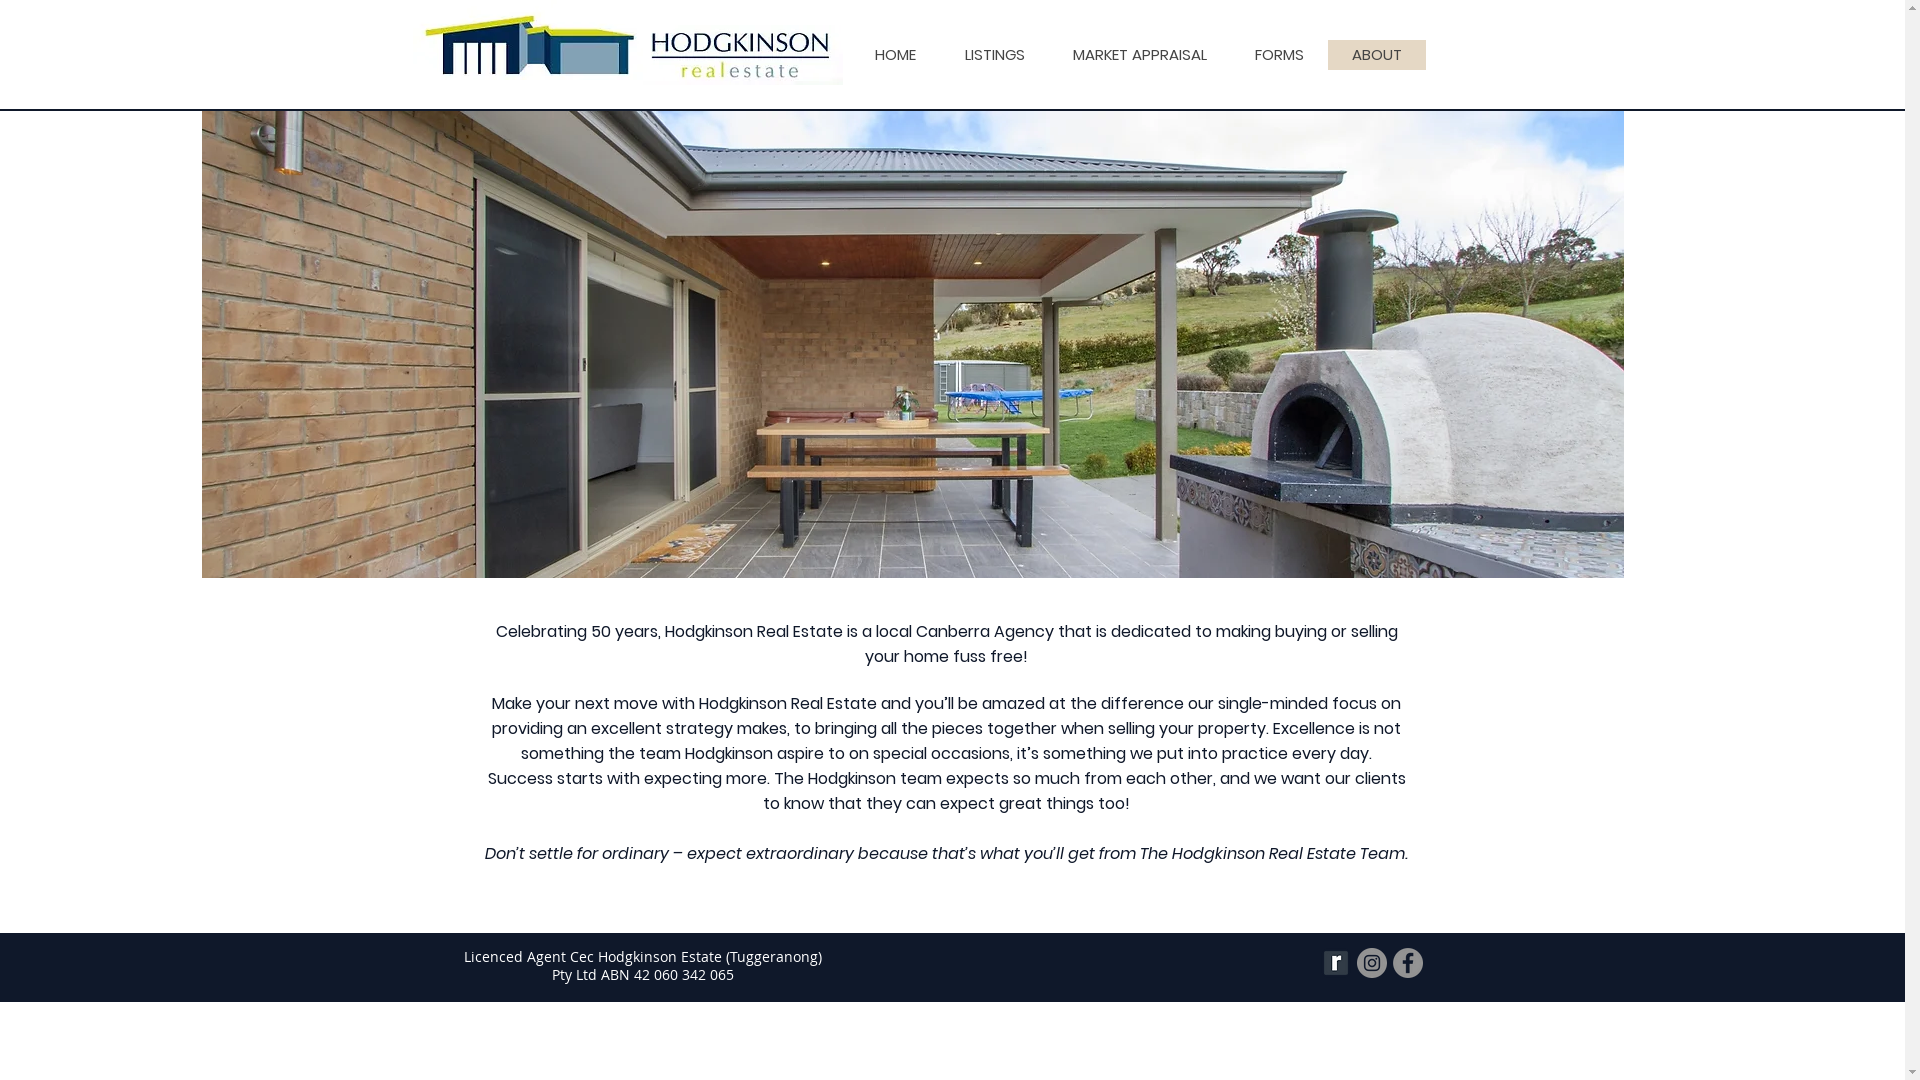 This screenshot has width=1920, height=1080. Describe the element at coordinates (994, 55) in the screenshot. I see `LISTINGS` at that location.